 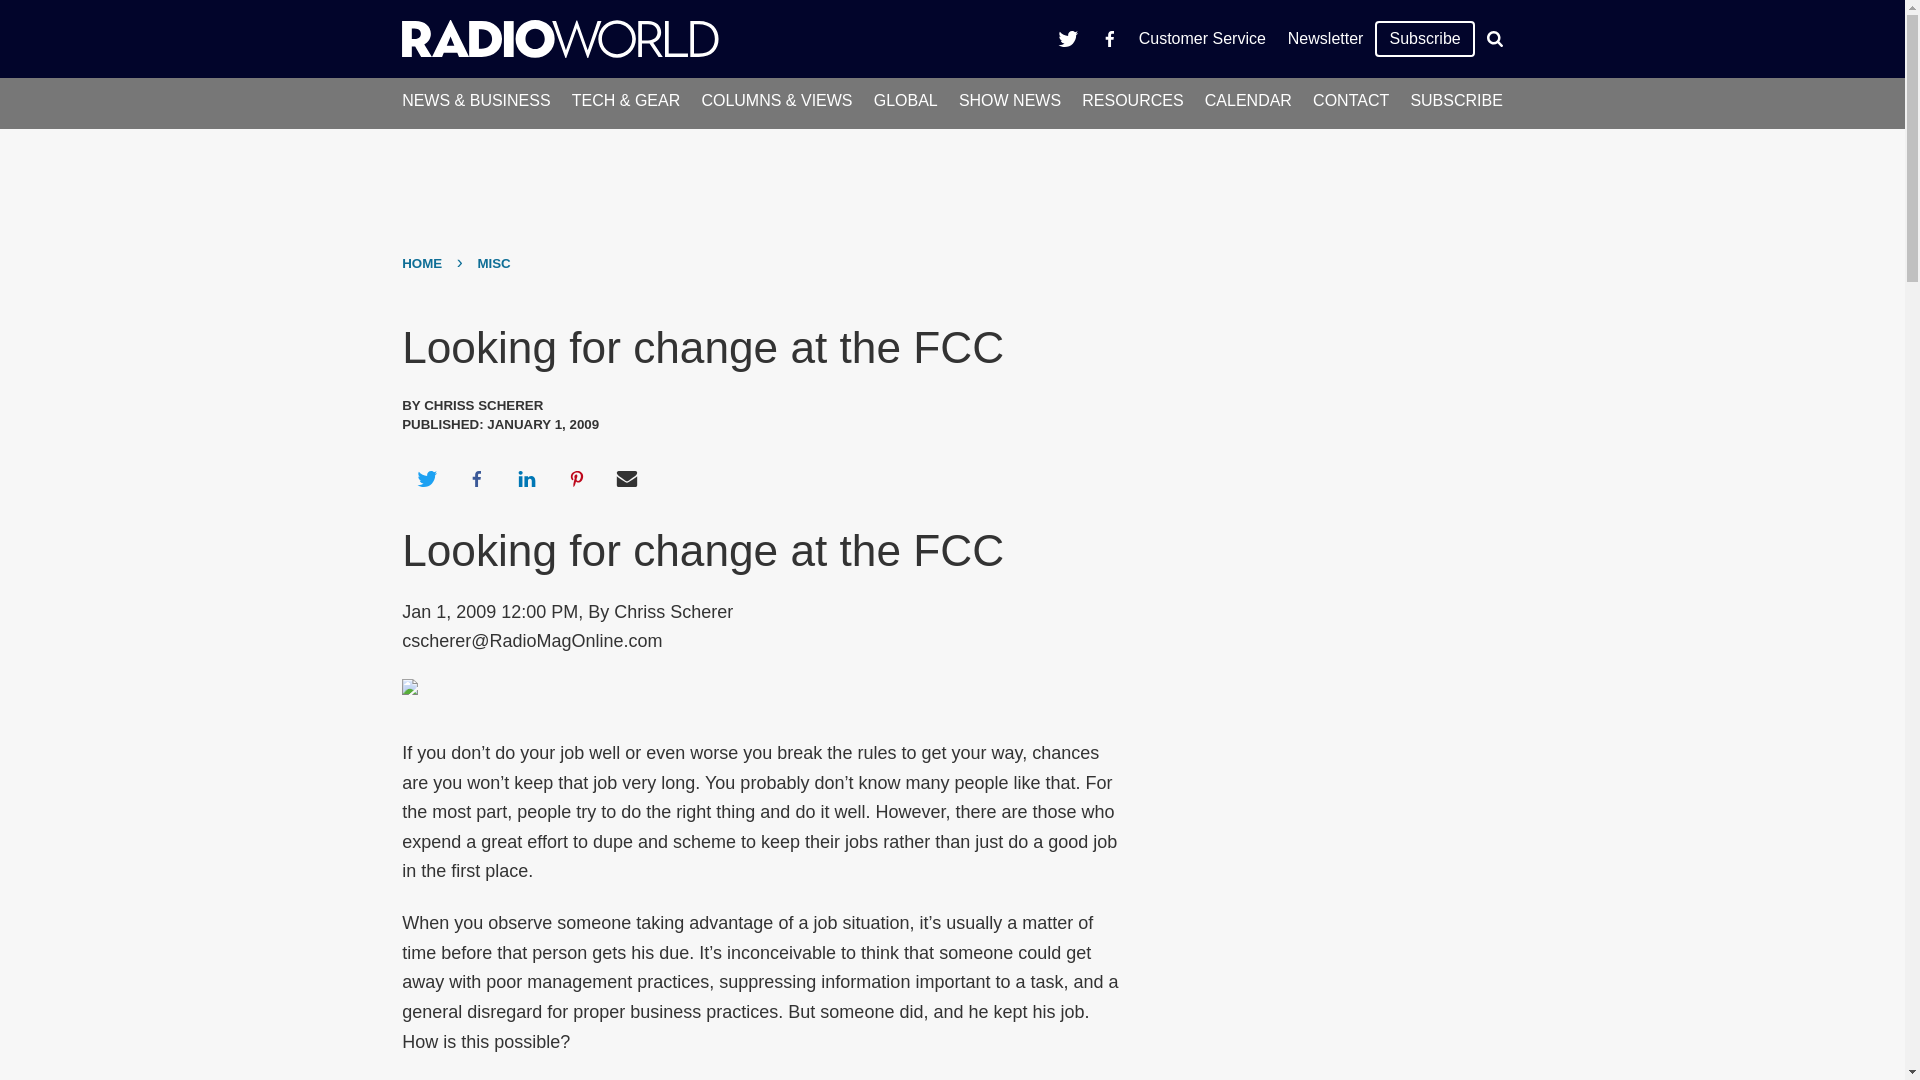 I want to click on Share on Pinterest, so click(x=577, y=478).